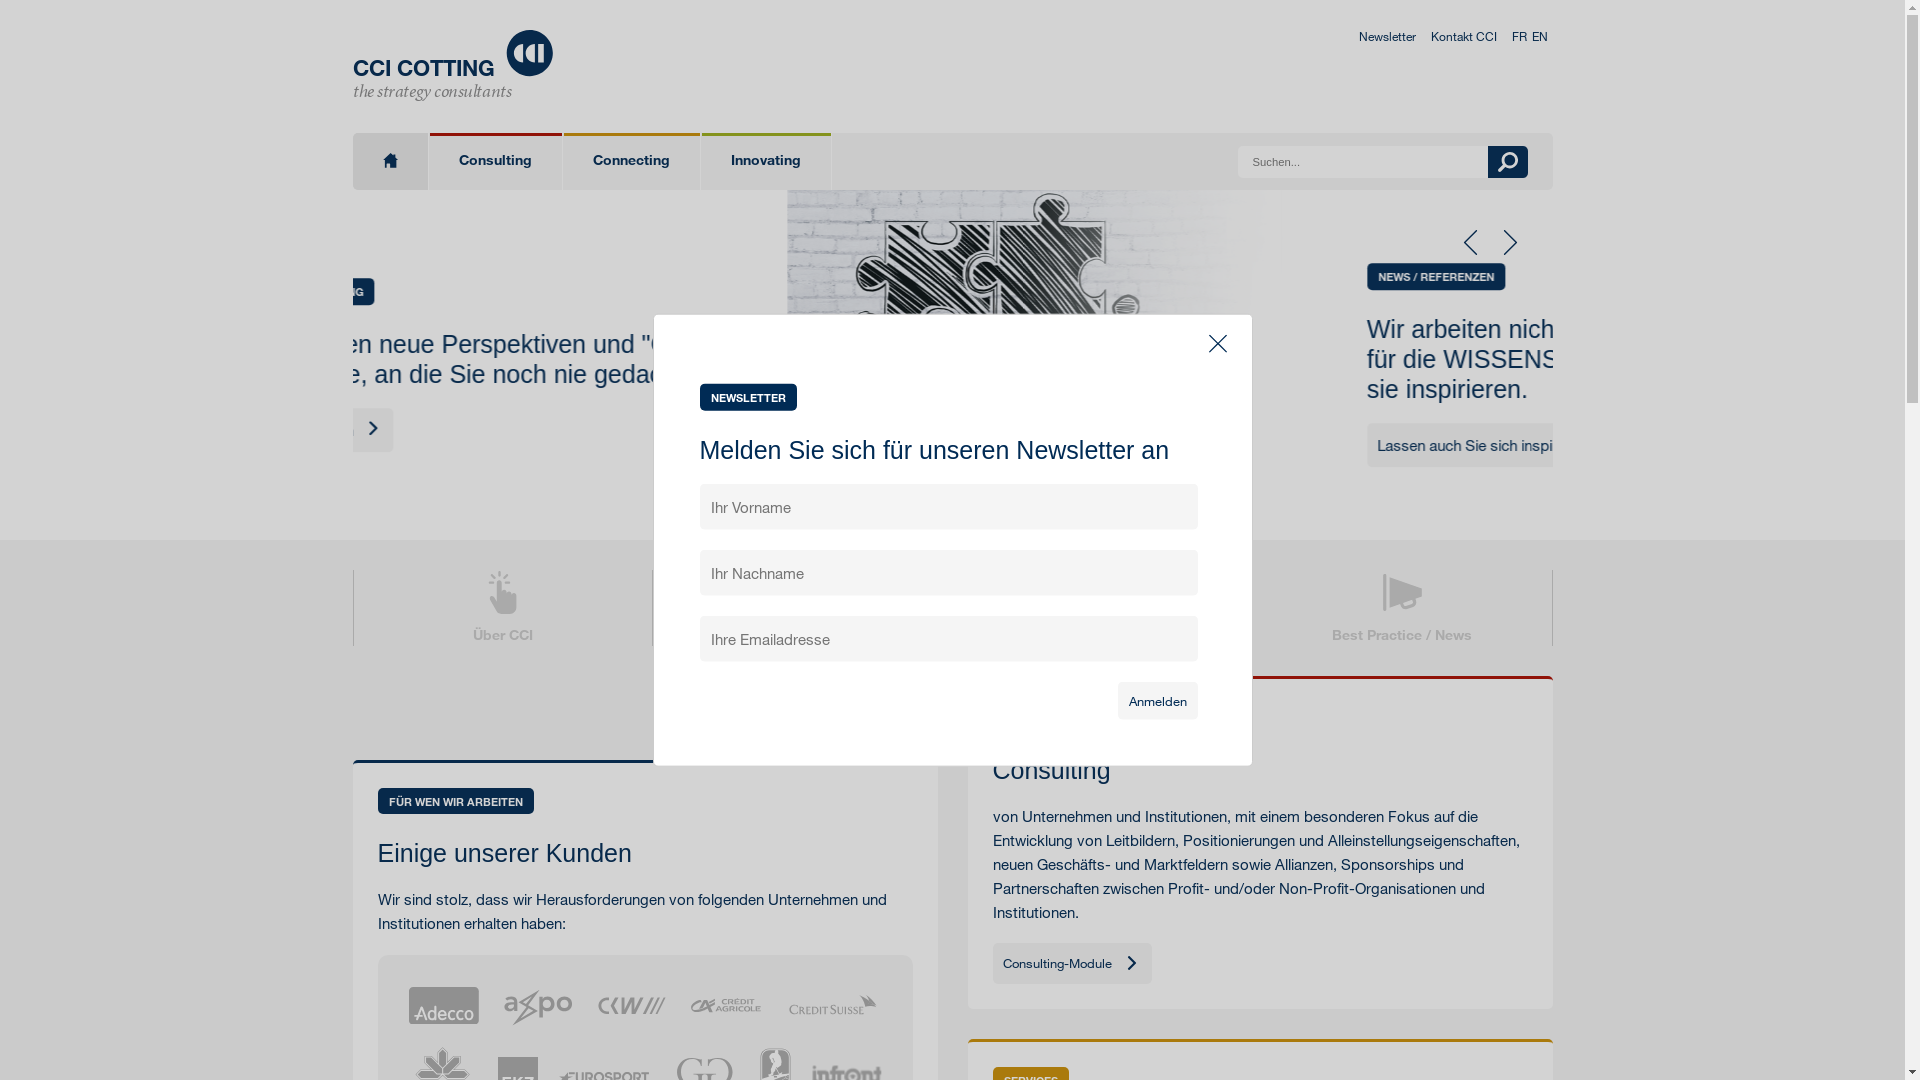 The height and width of the screenshot is (1080, 1920). Describe the element at coordinates (1072, 964) in the screenshot. I see `Consulting-Module` at that location.